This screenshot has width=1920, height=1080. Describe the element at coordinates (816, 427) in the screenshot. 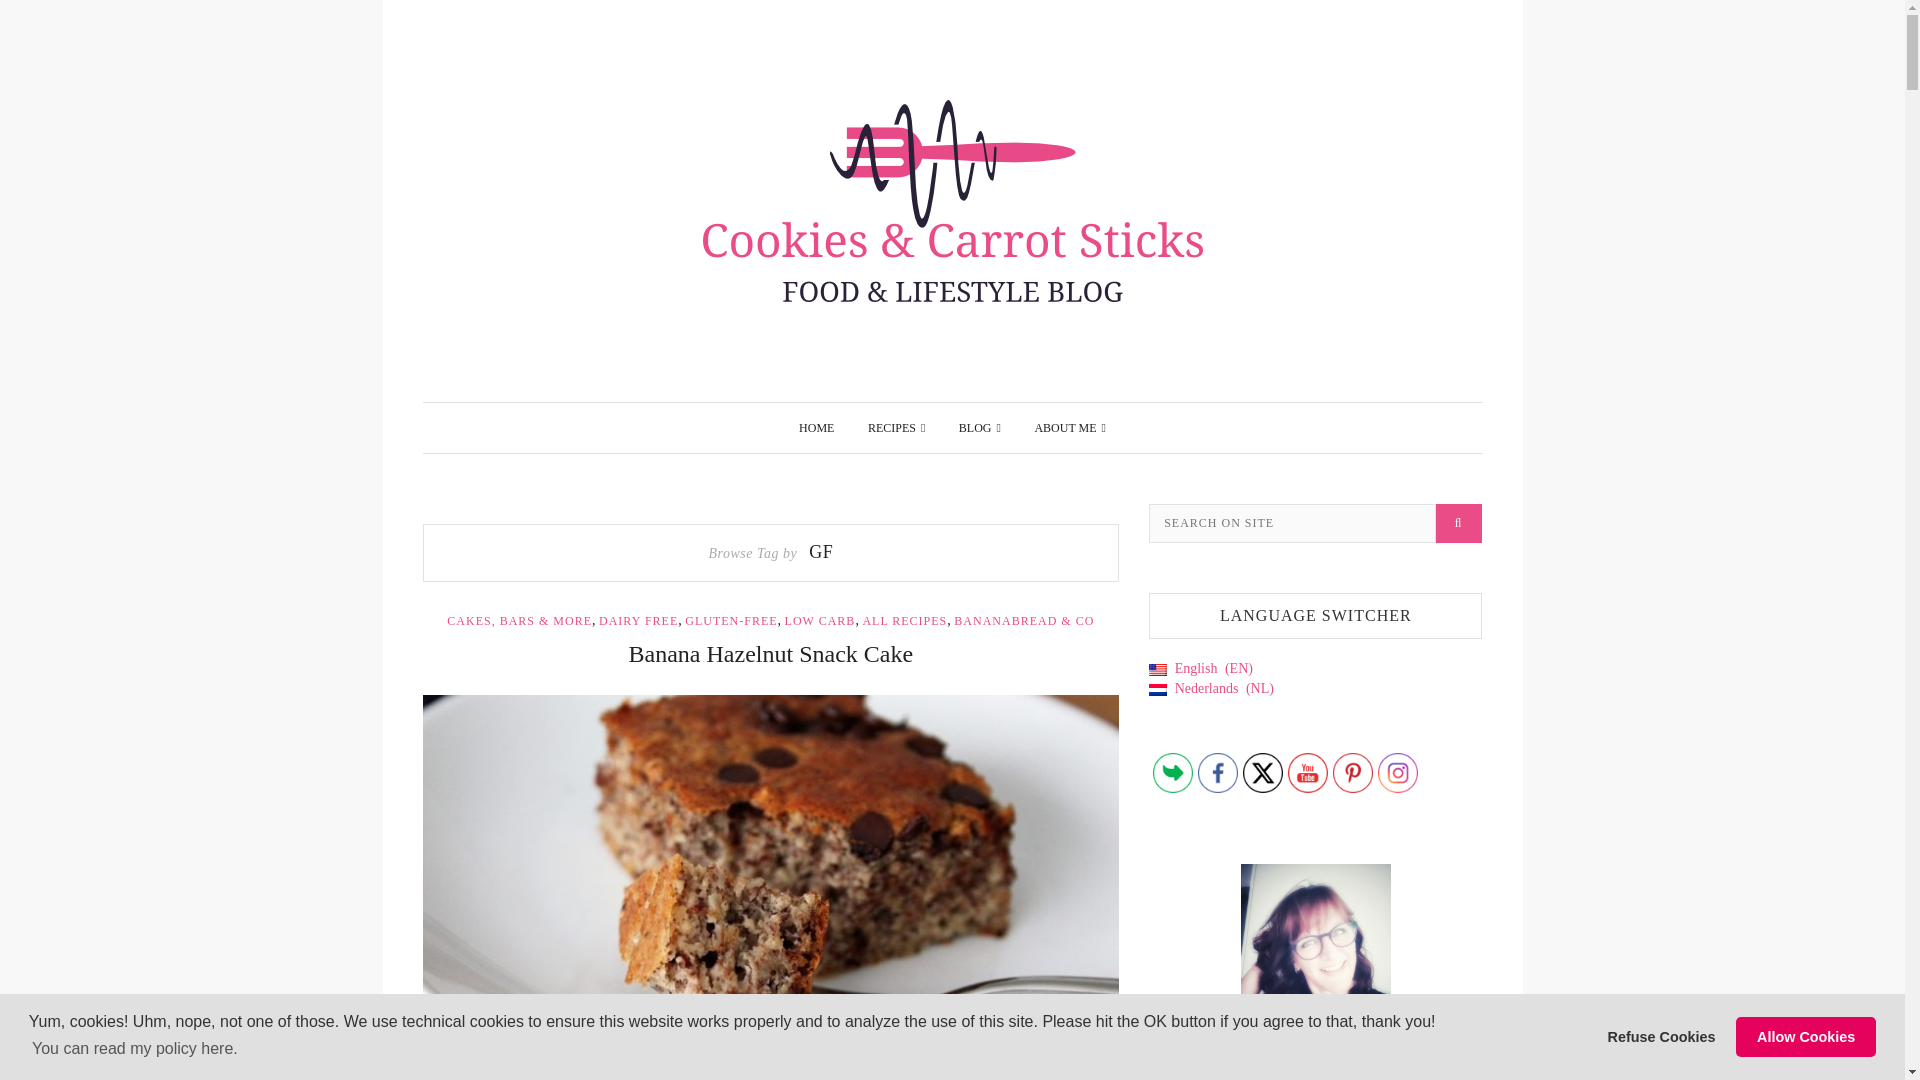

I see `HOME` at that location.